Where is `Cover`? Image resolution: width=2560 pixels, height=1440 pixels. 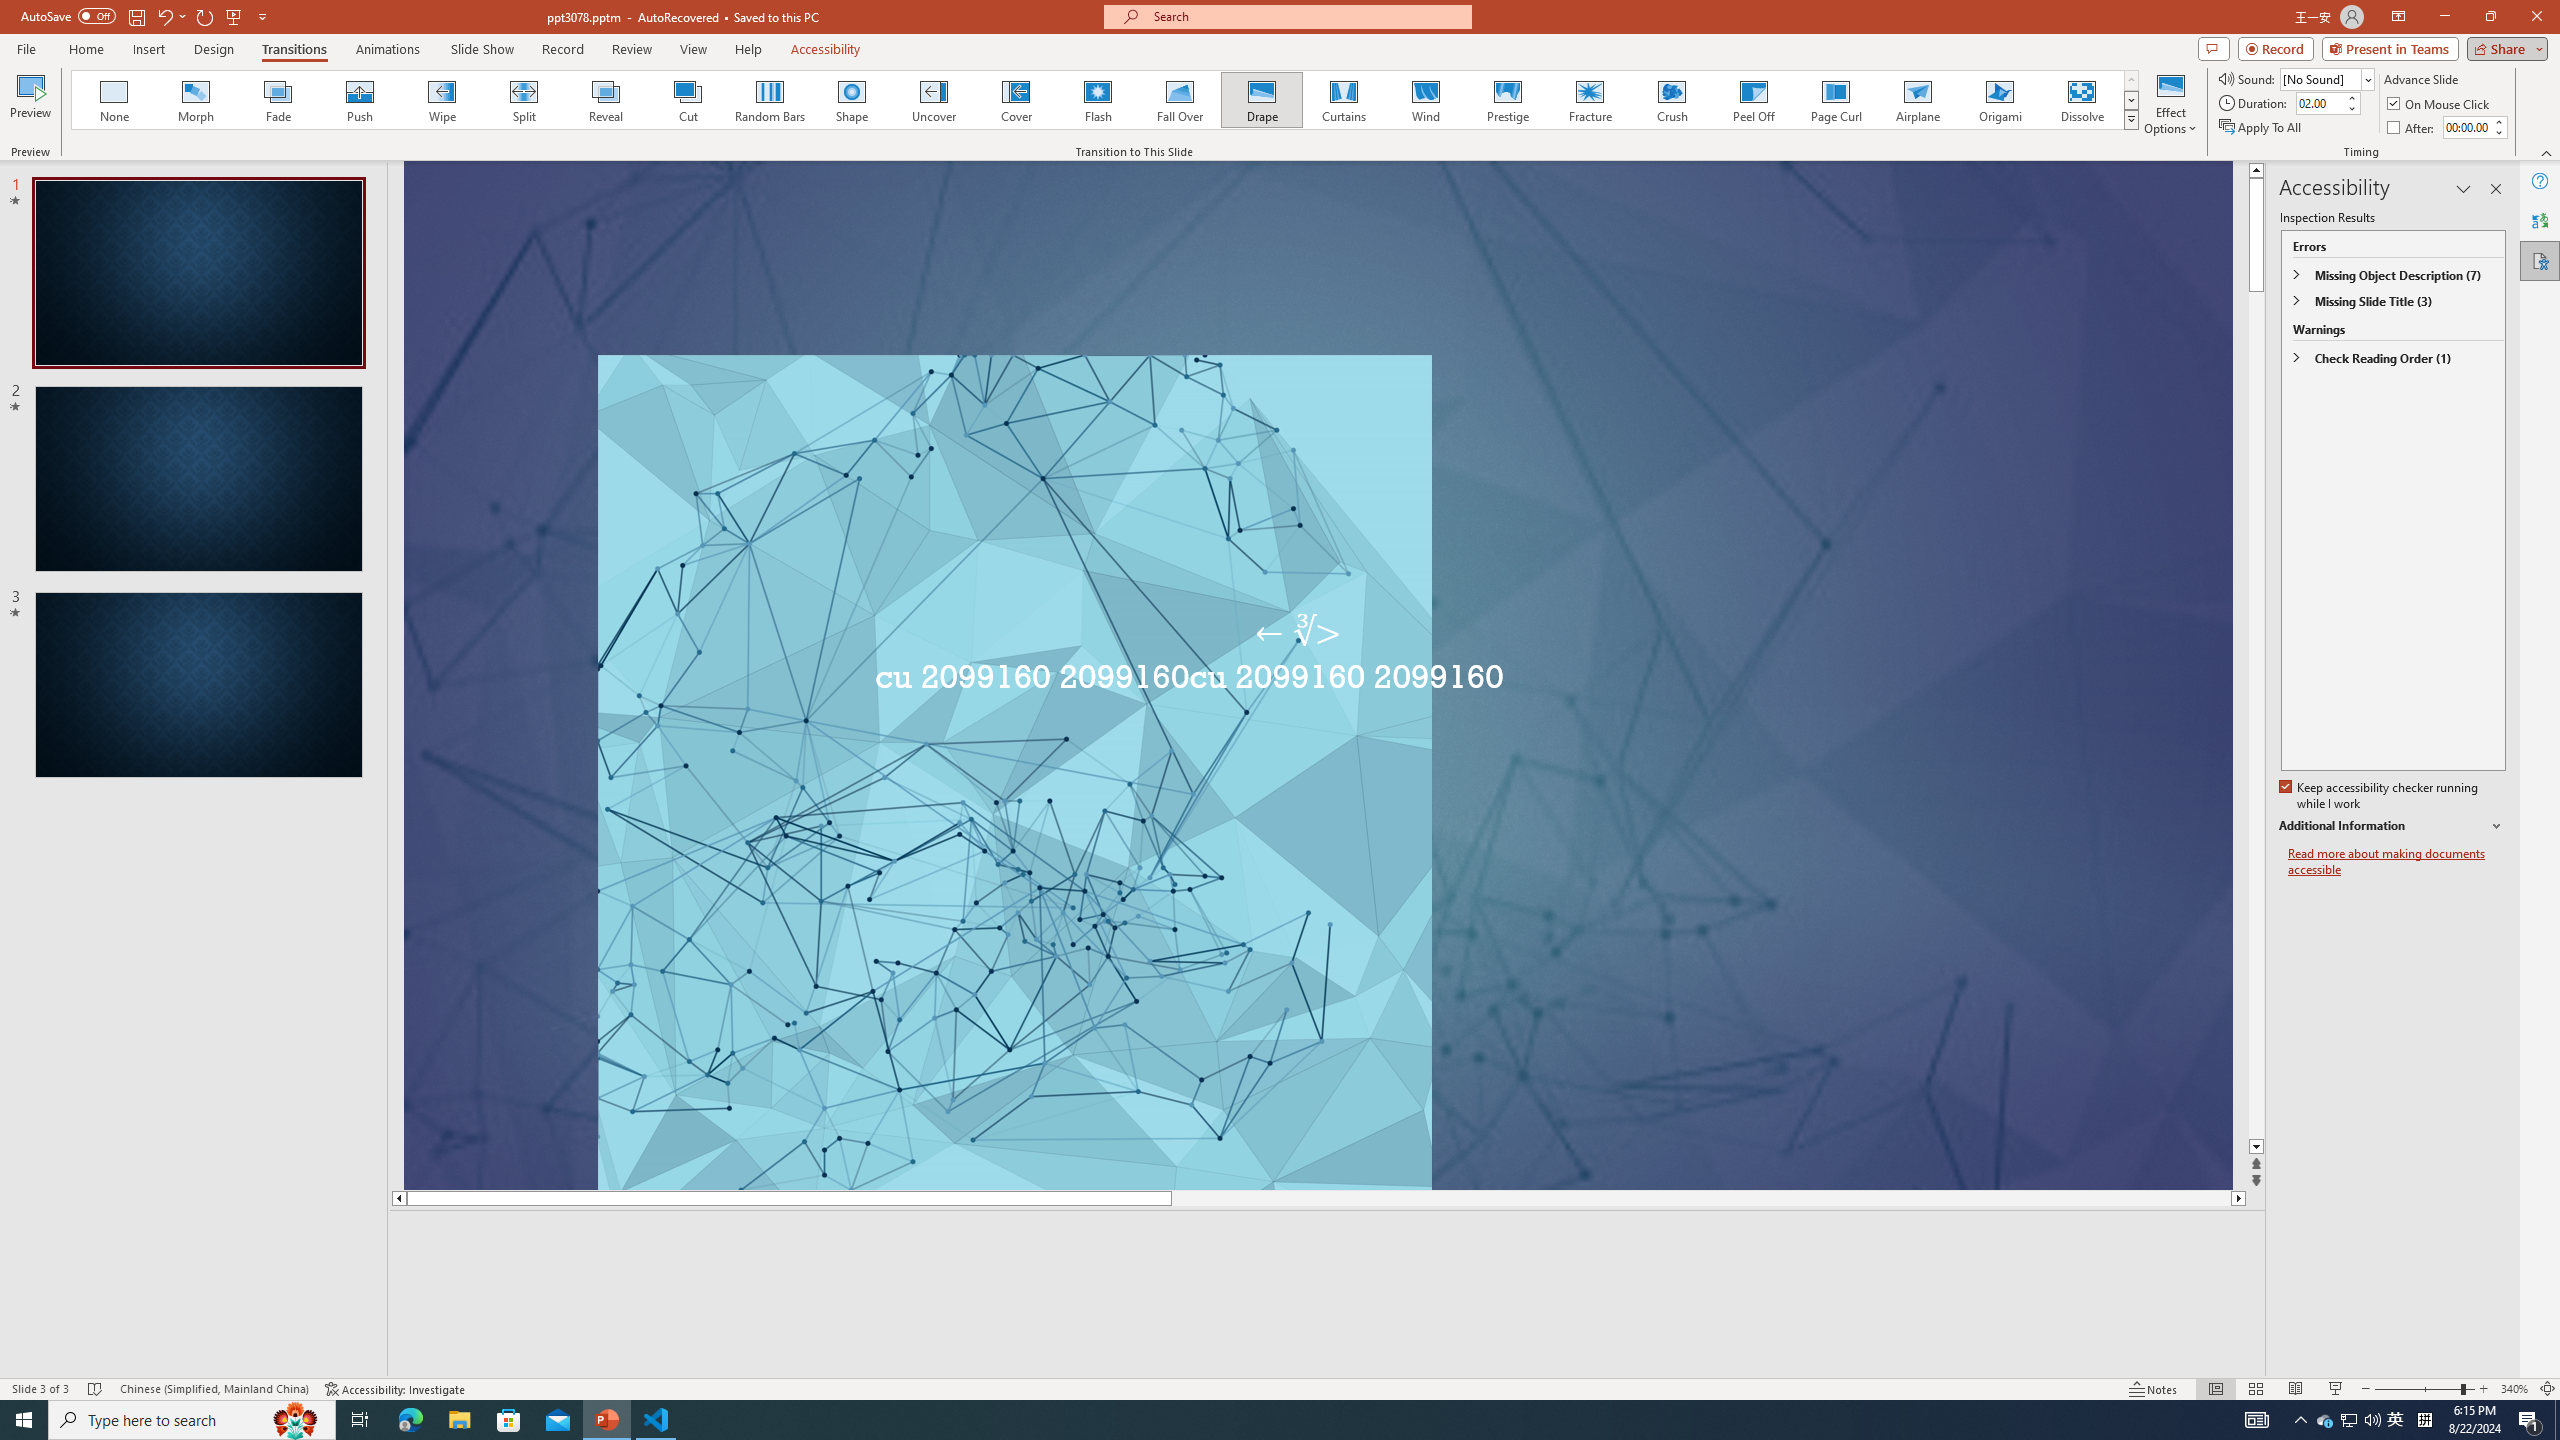 Cover is located at coordinates (1016, 100).